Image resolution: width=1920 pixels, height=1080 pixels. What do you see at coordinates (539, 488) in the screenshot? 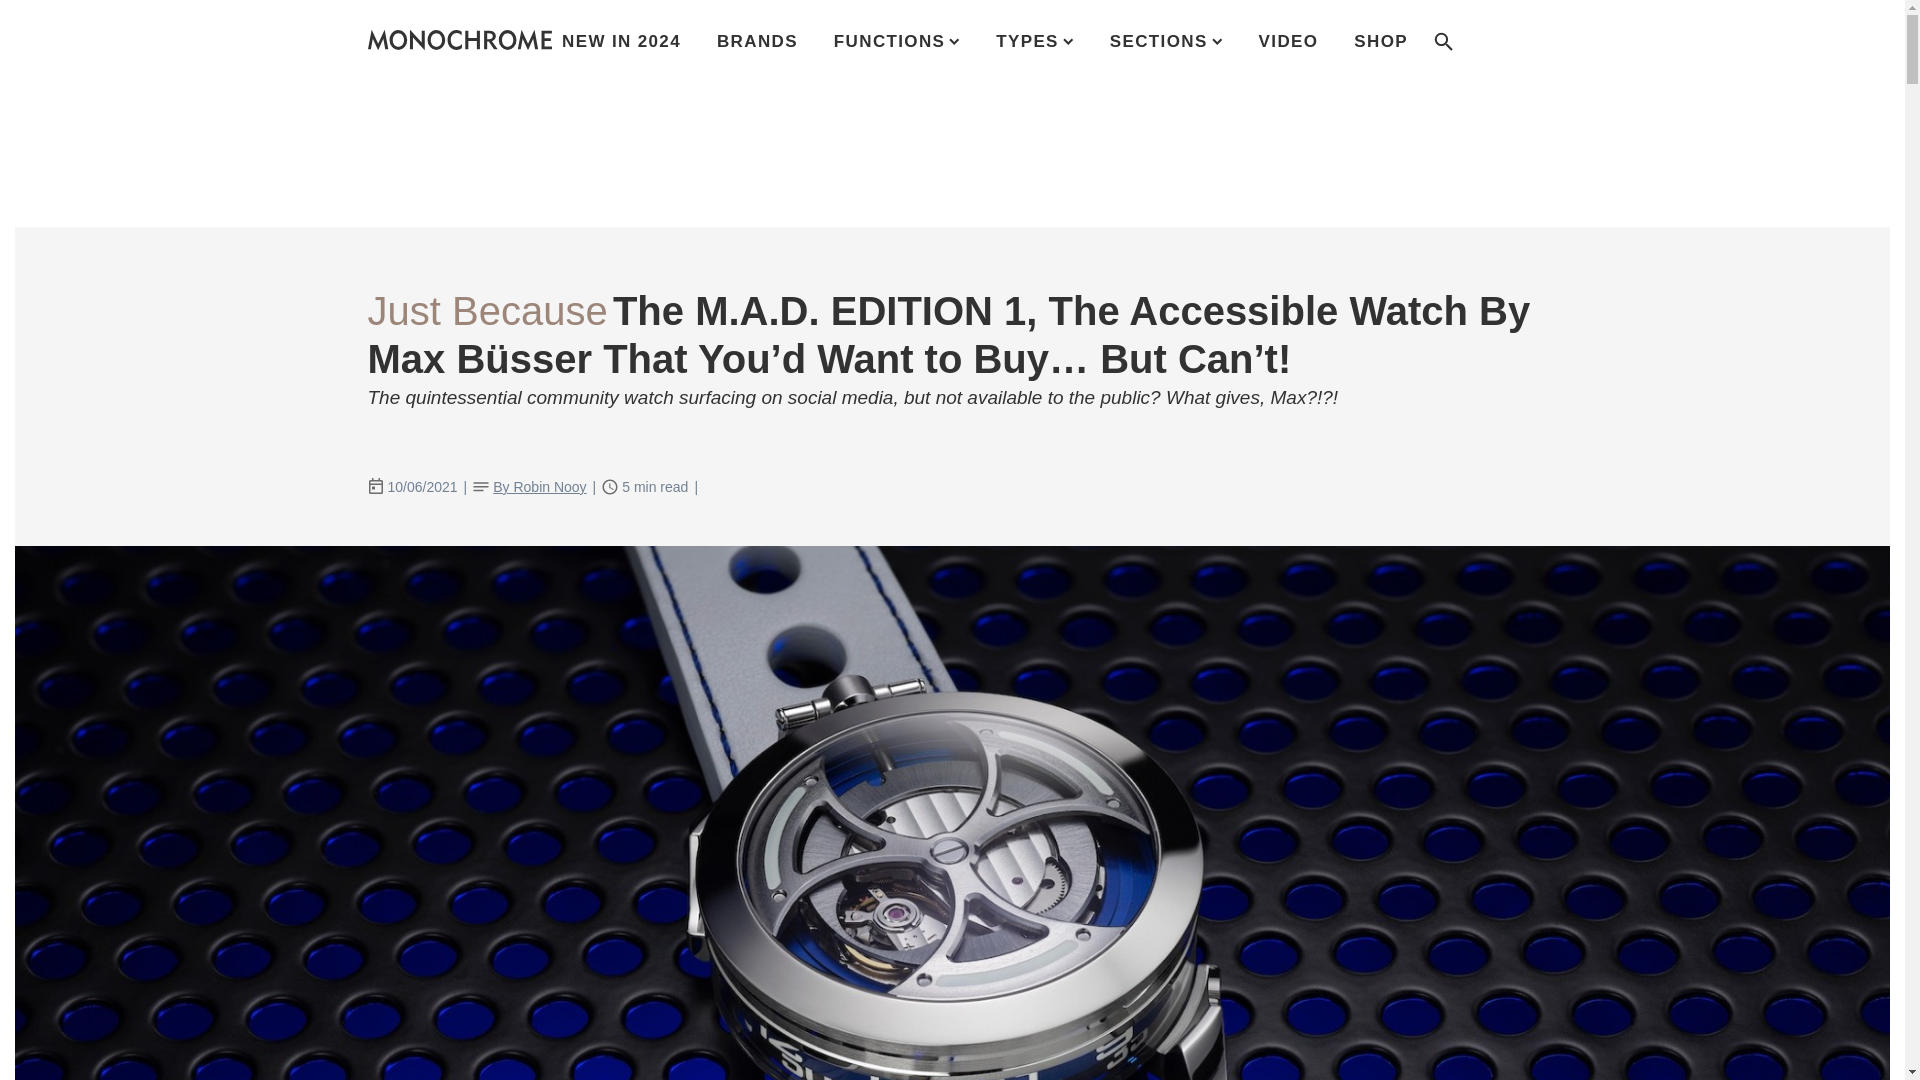
I see `Robin Nooy` at bounding box center [539, 488].